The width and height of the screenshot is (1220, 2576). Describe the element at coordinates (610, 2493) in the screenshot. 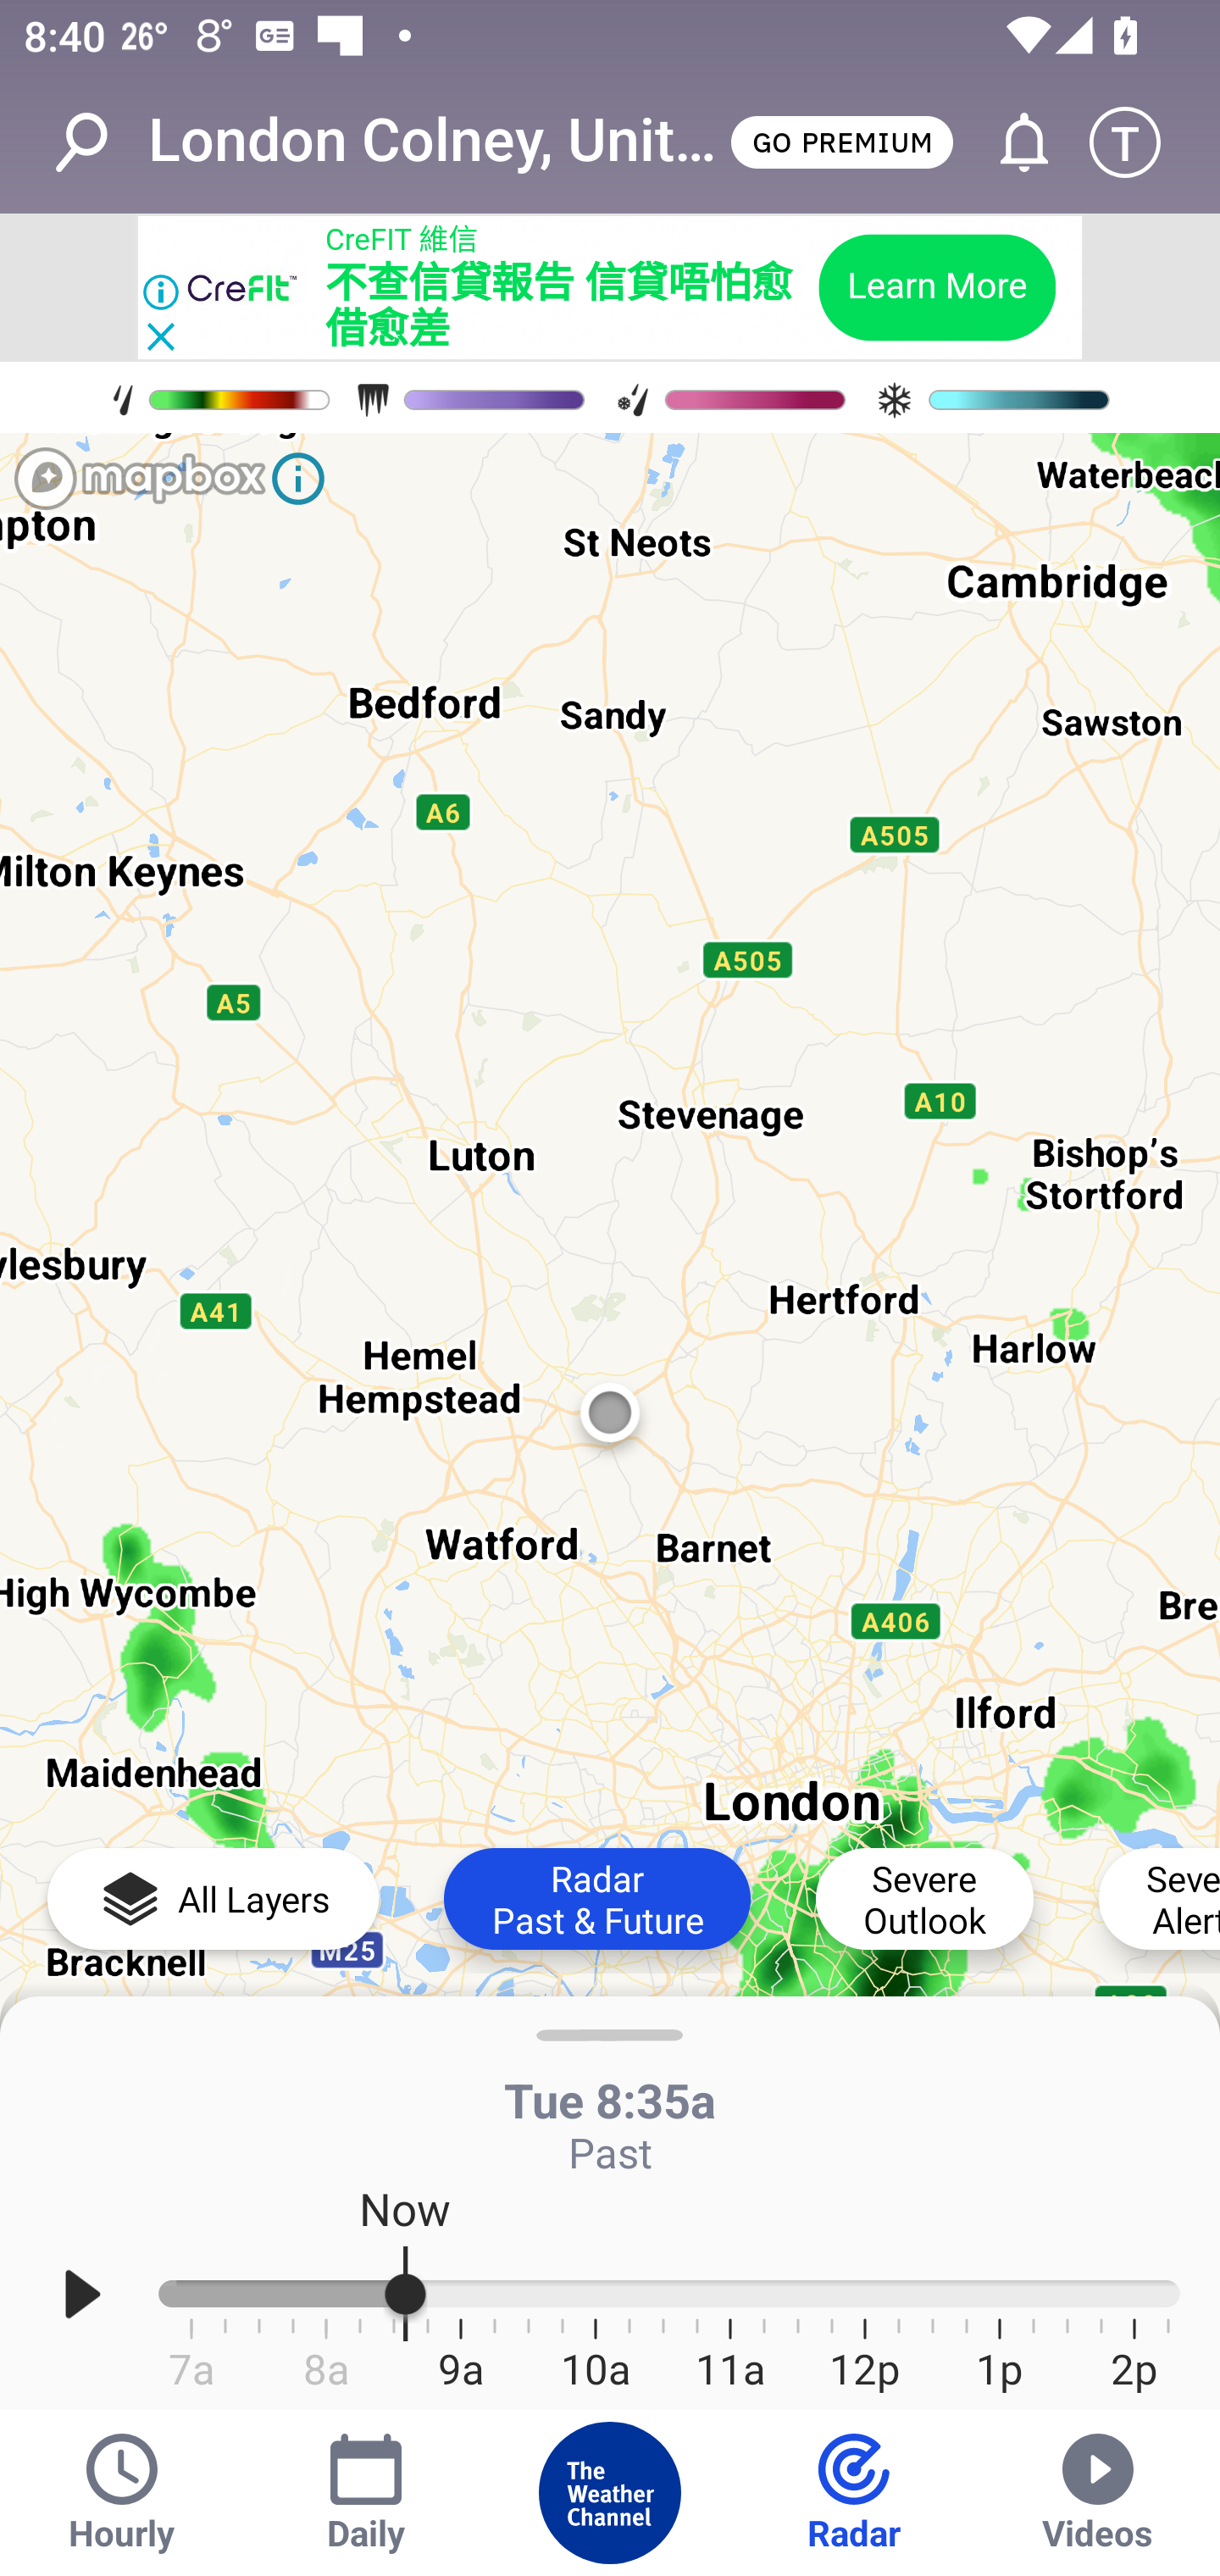

I see `Home Tab` at that location.